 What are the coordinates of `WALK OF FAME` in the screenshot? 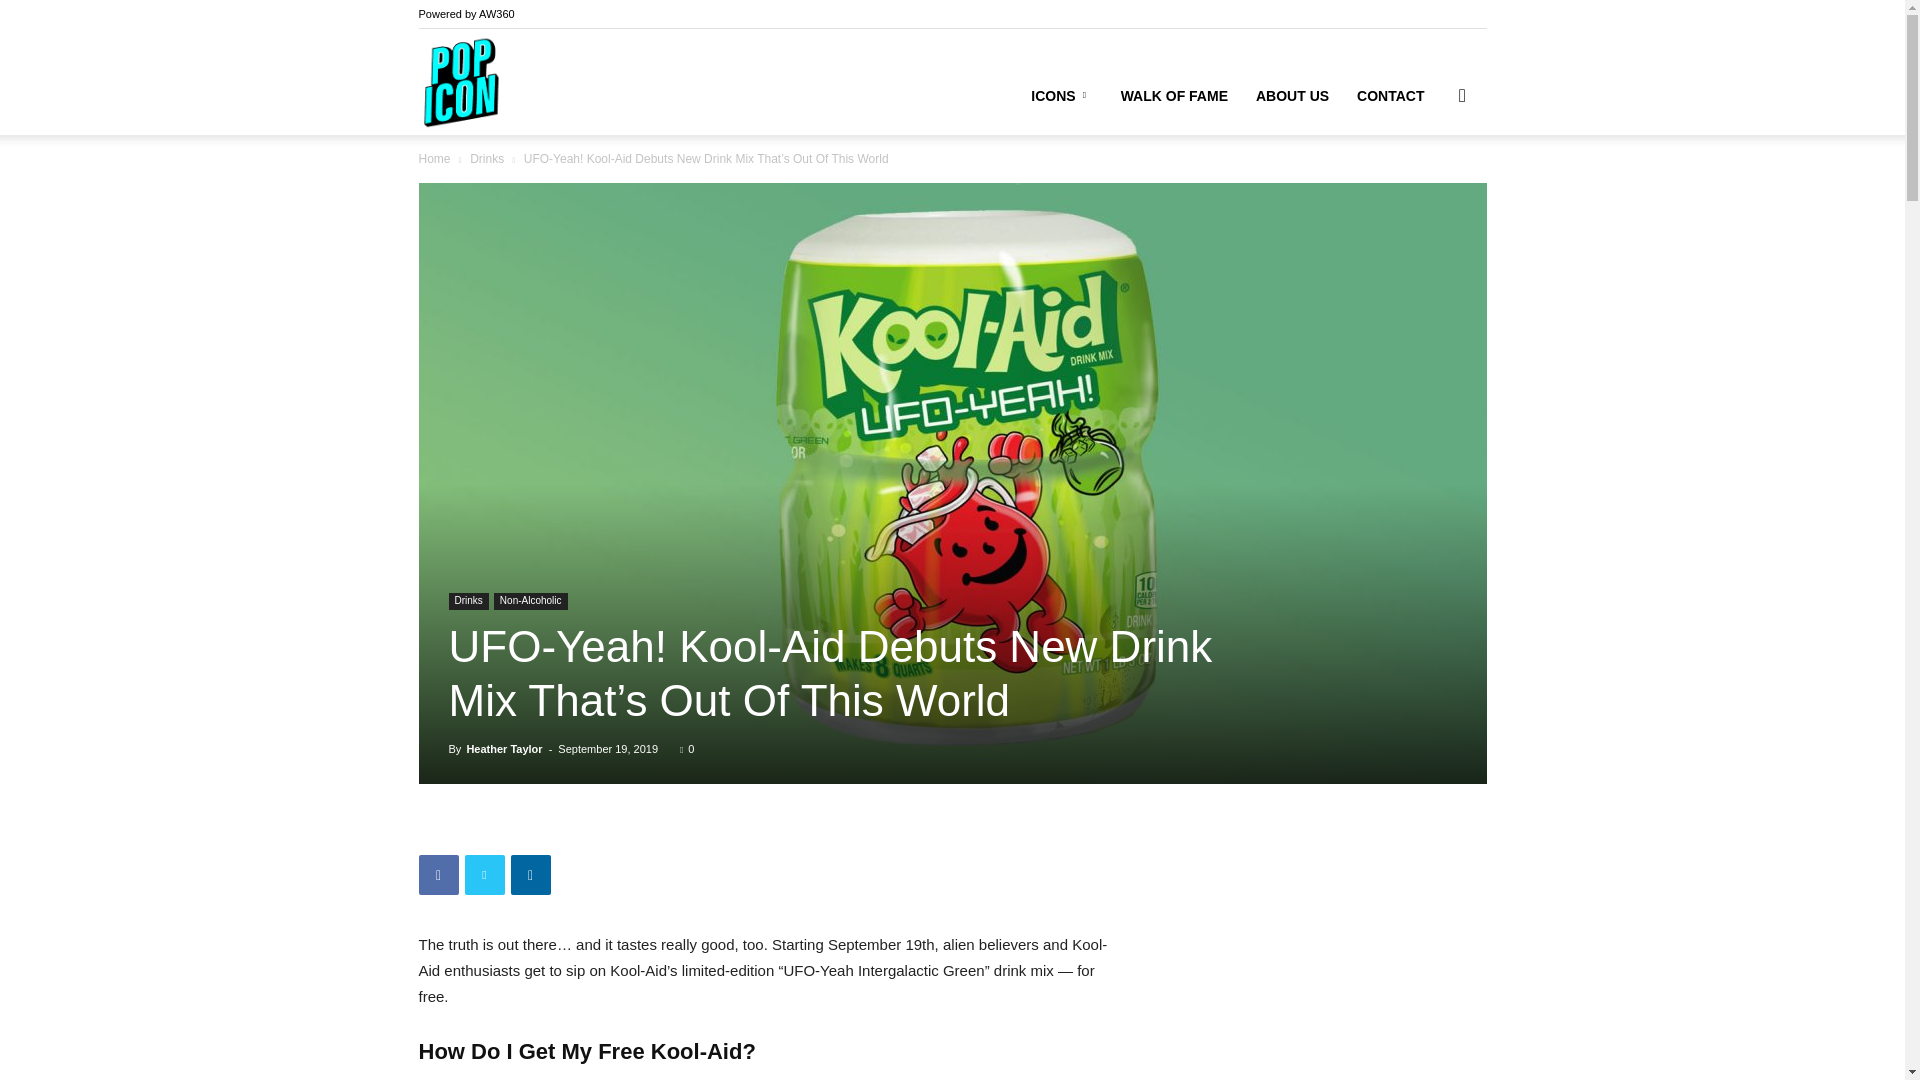 It's located at (1174, 96).